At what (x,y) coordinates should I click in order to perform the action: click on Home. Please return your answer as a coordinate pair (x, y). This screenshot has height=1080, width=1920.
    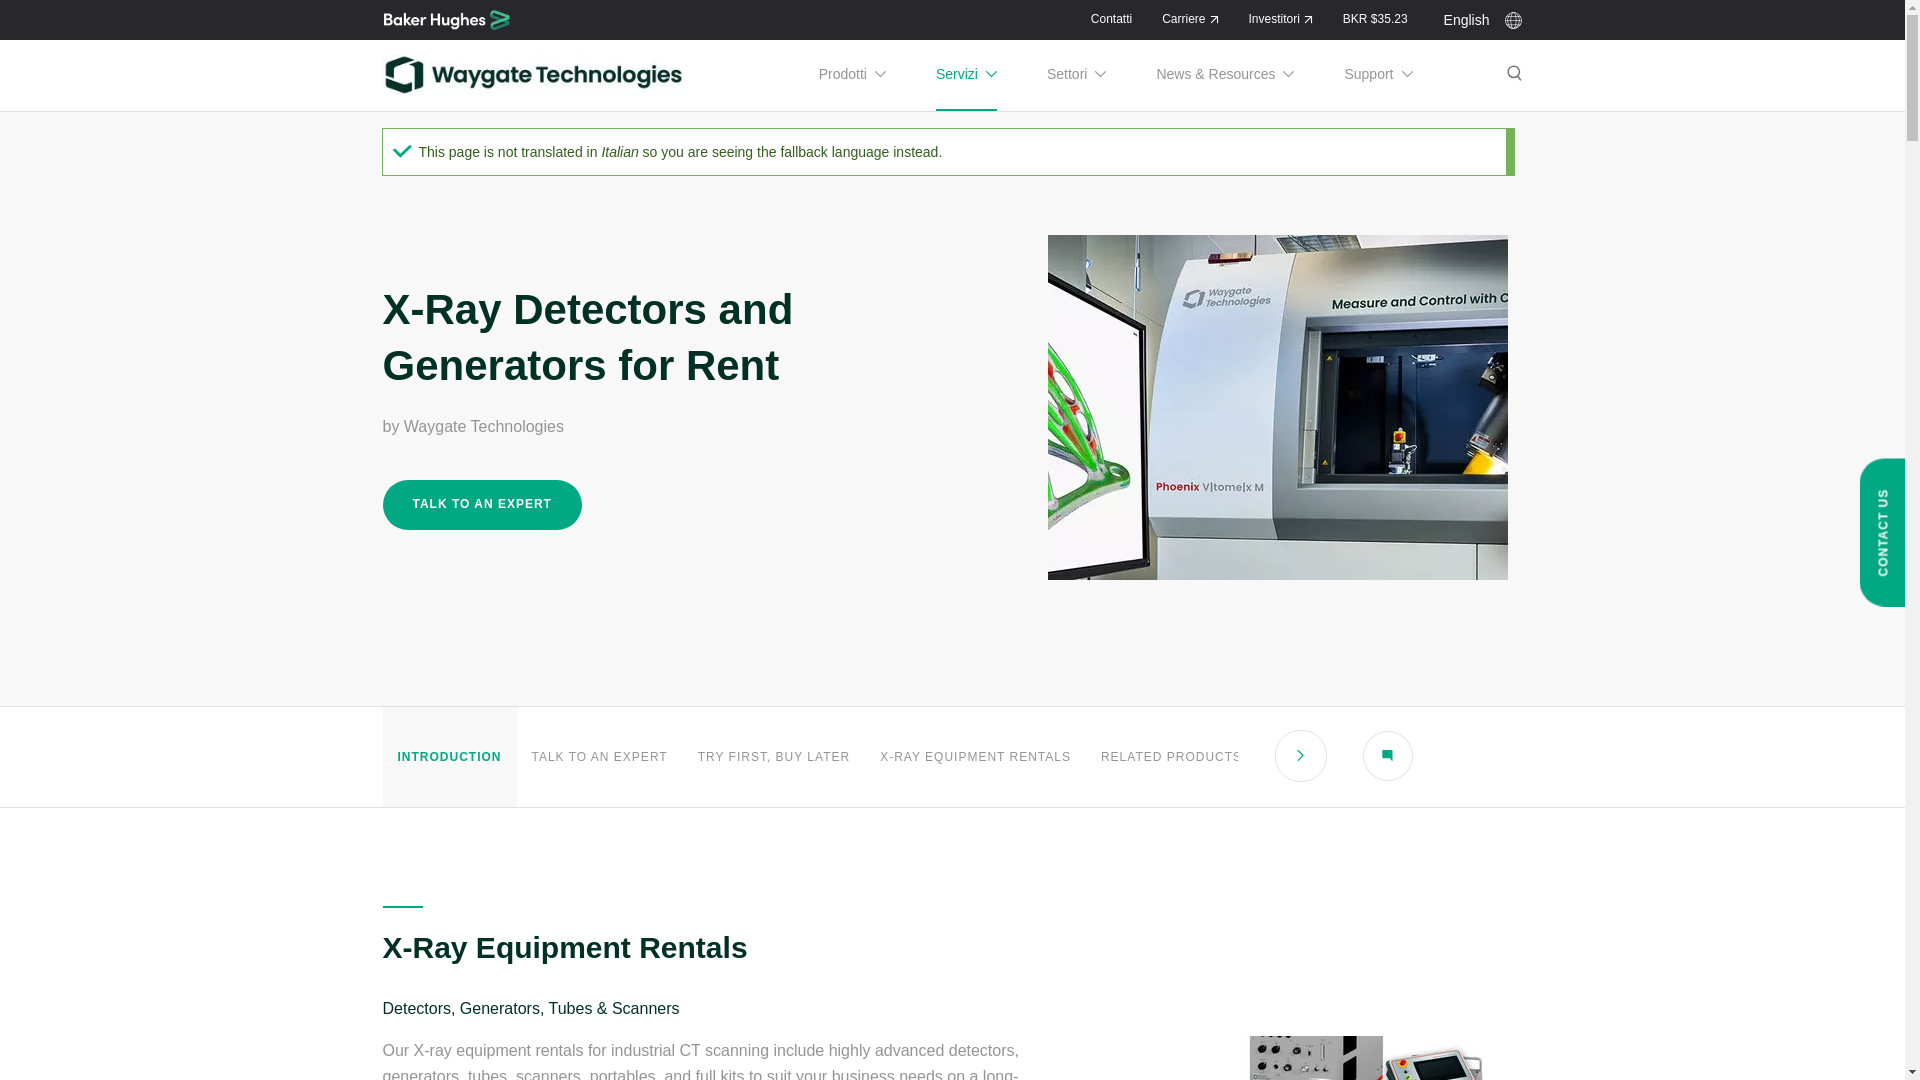
    Looking at the image, I should click on (446, 20).